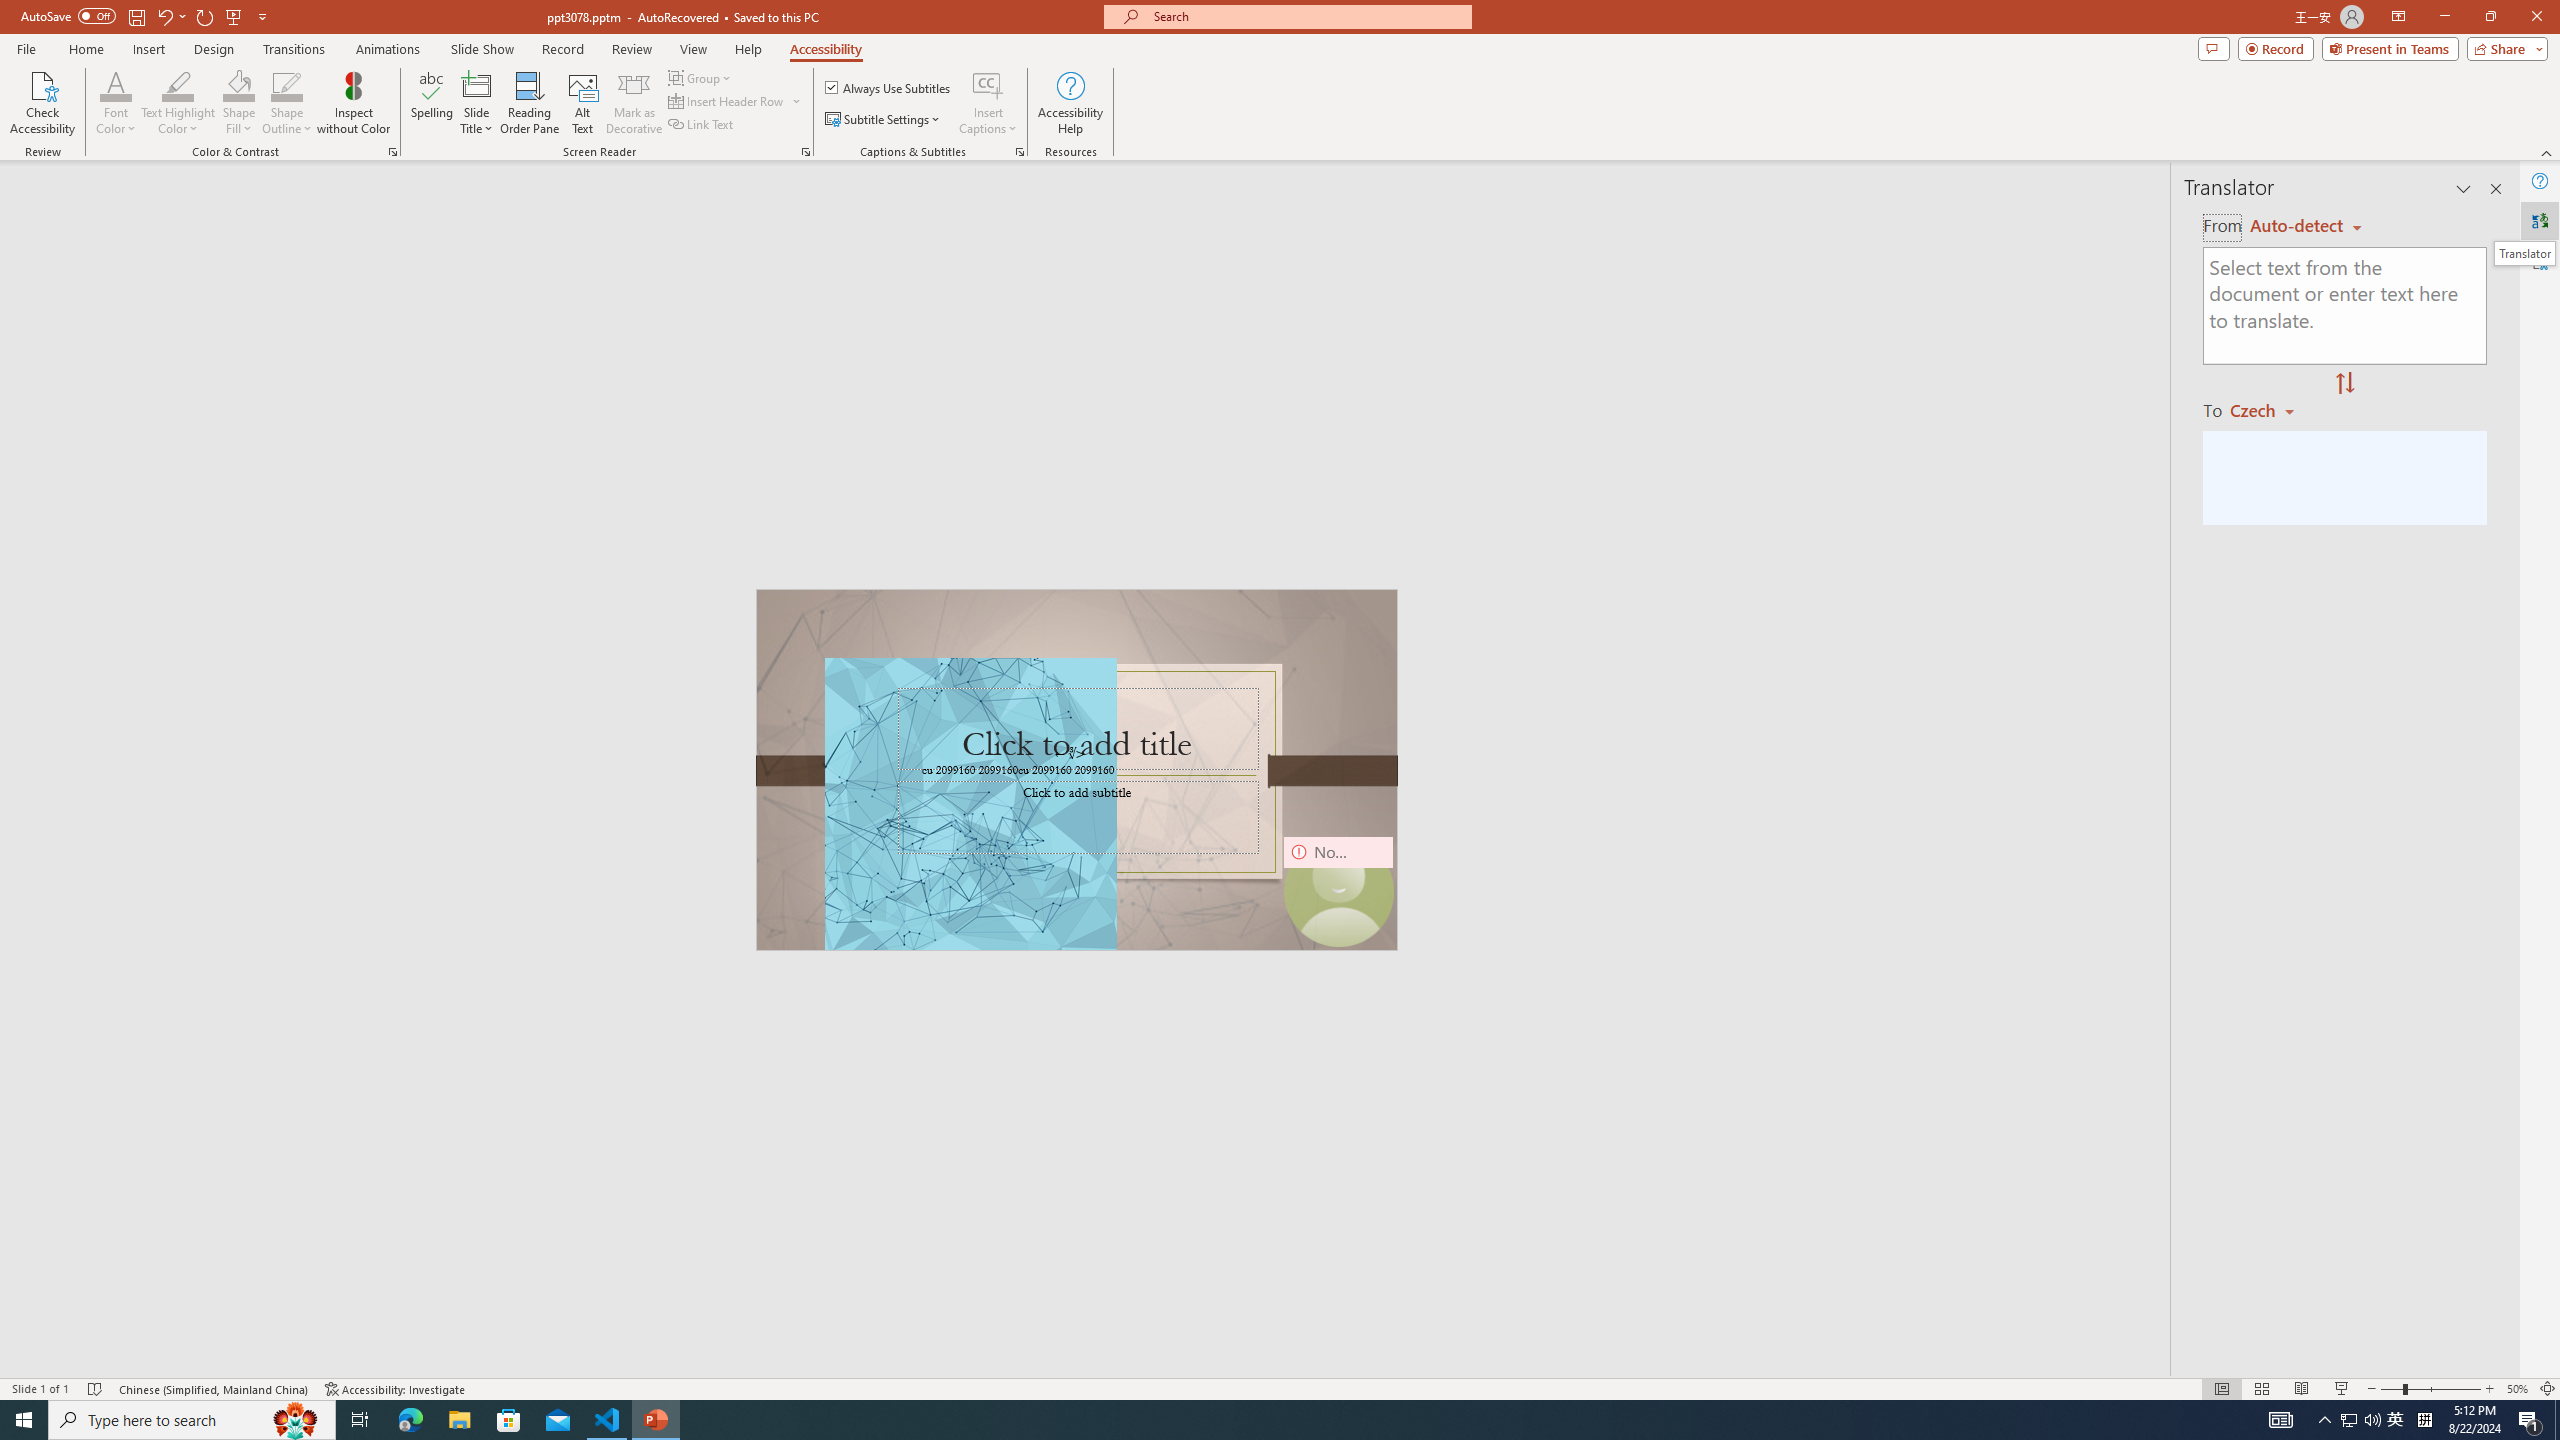 The height and width of the screenshot is (1440, 2560). Describe the element at coordinates (354, 103) in the screenshot. I see `Inspect without Color` at that location.